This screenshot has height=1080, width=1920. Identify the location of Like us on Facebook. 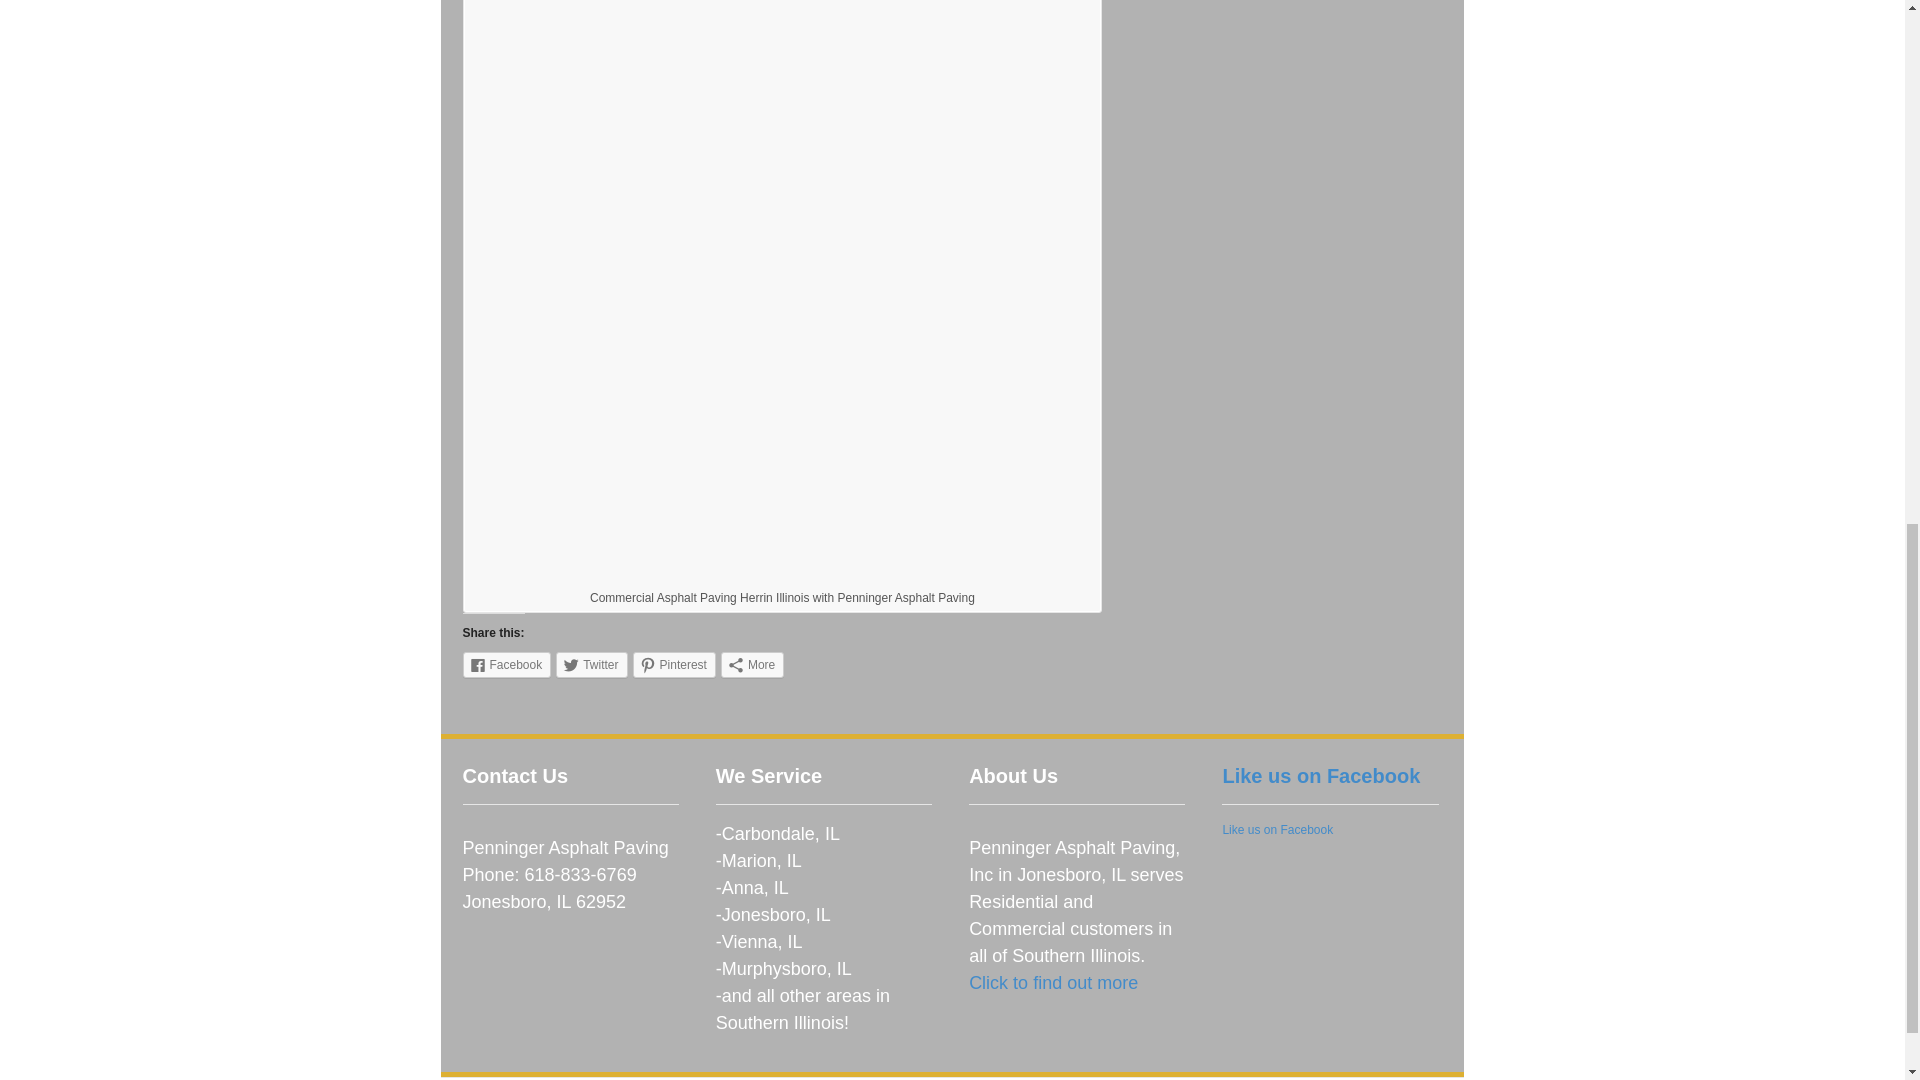
(1276, 830).